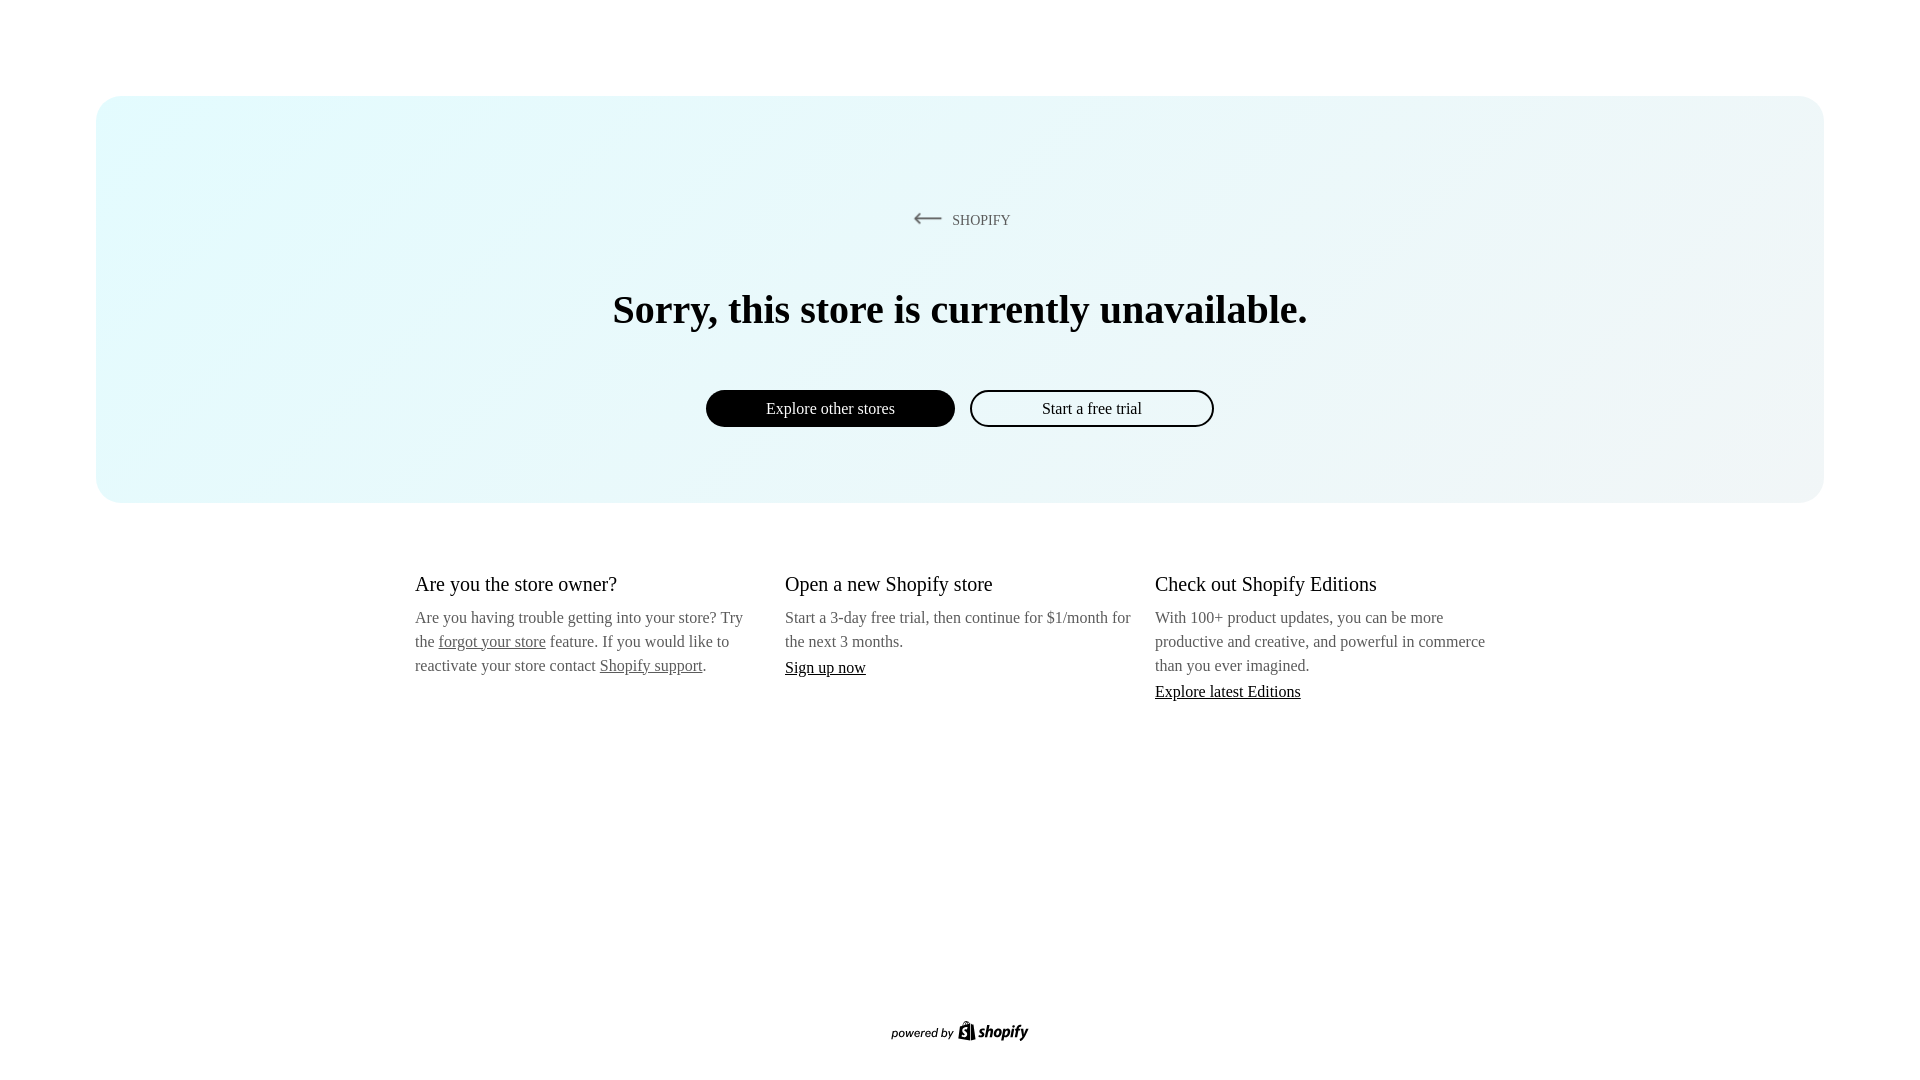  What do you see at coordinates (1091, 408) in the screenshot?
I see `Start a free trial` at bounding box center [1091, 408].